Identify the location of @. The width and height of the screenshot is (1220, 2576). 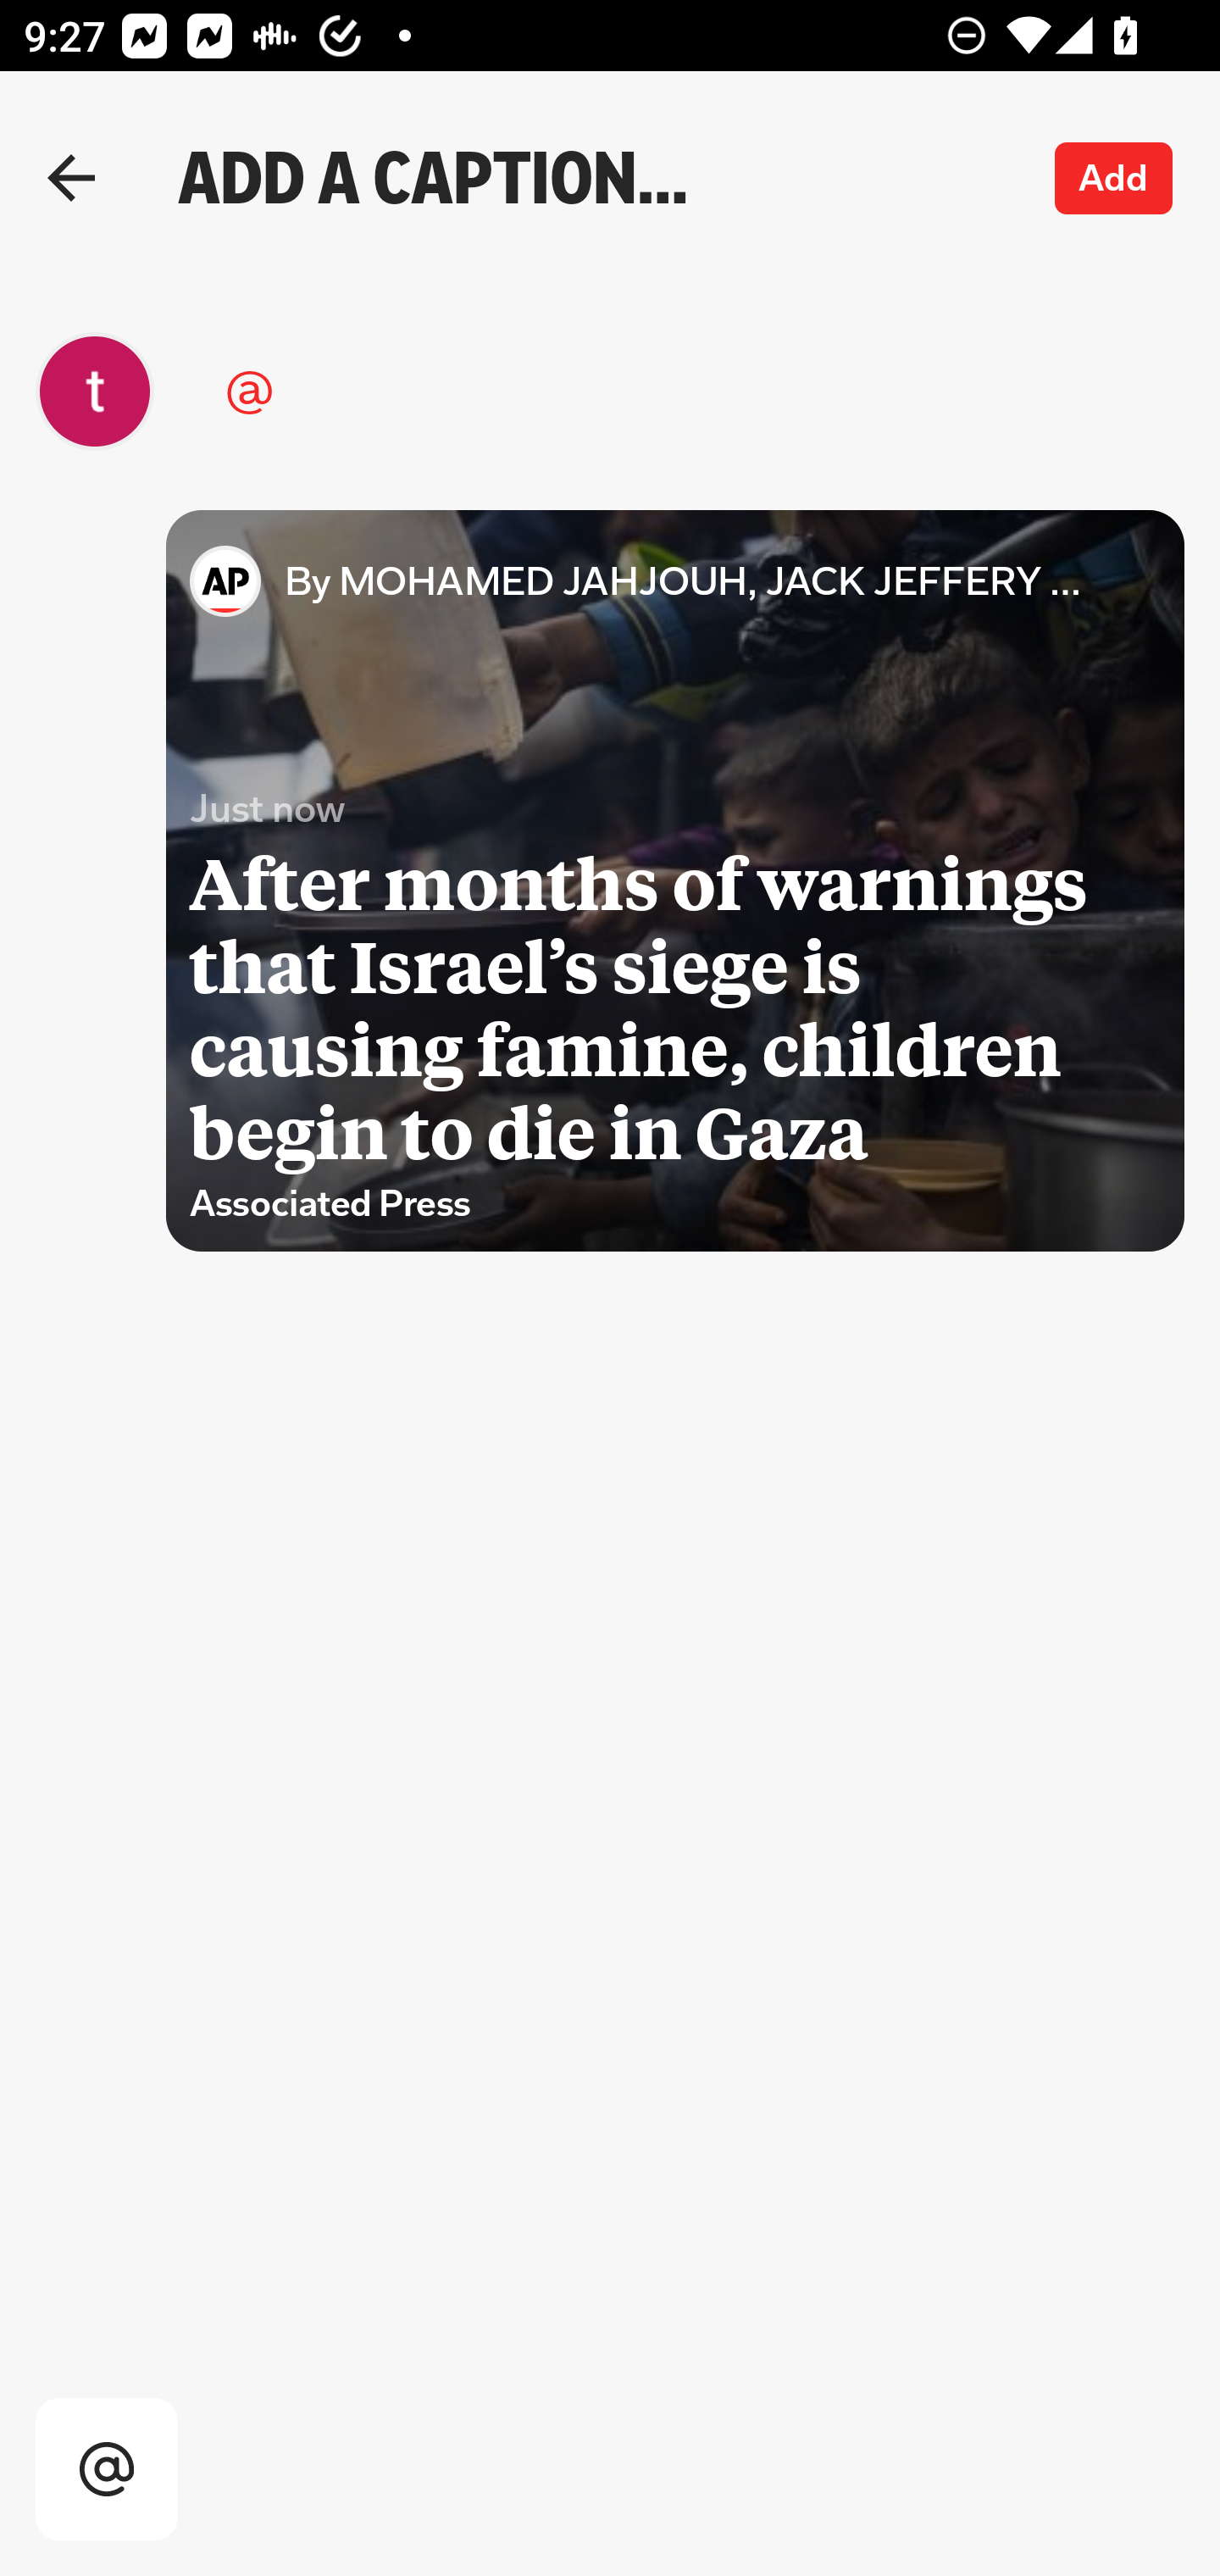
(593, 391).